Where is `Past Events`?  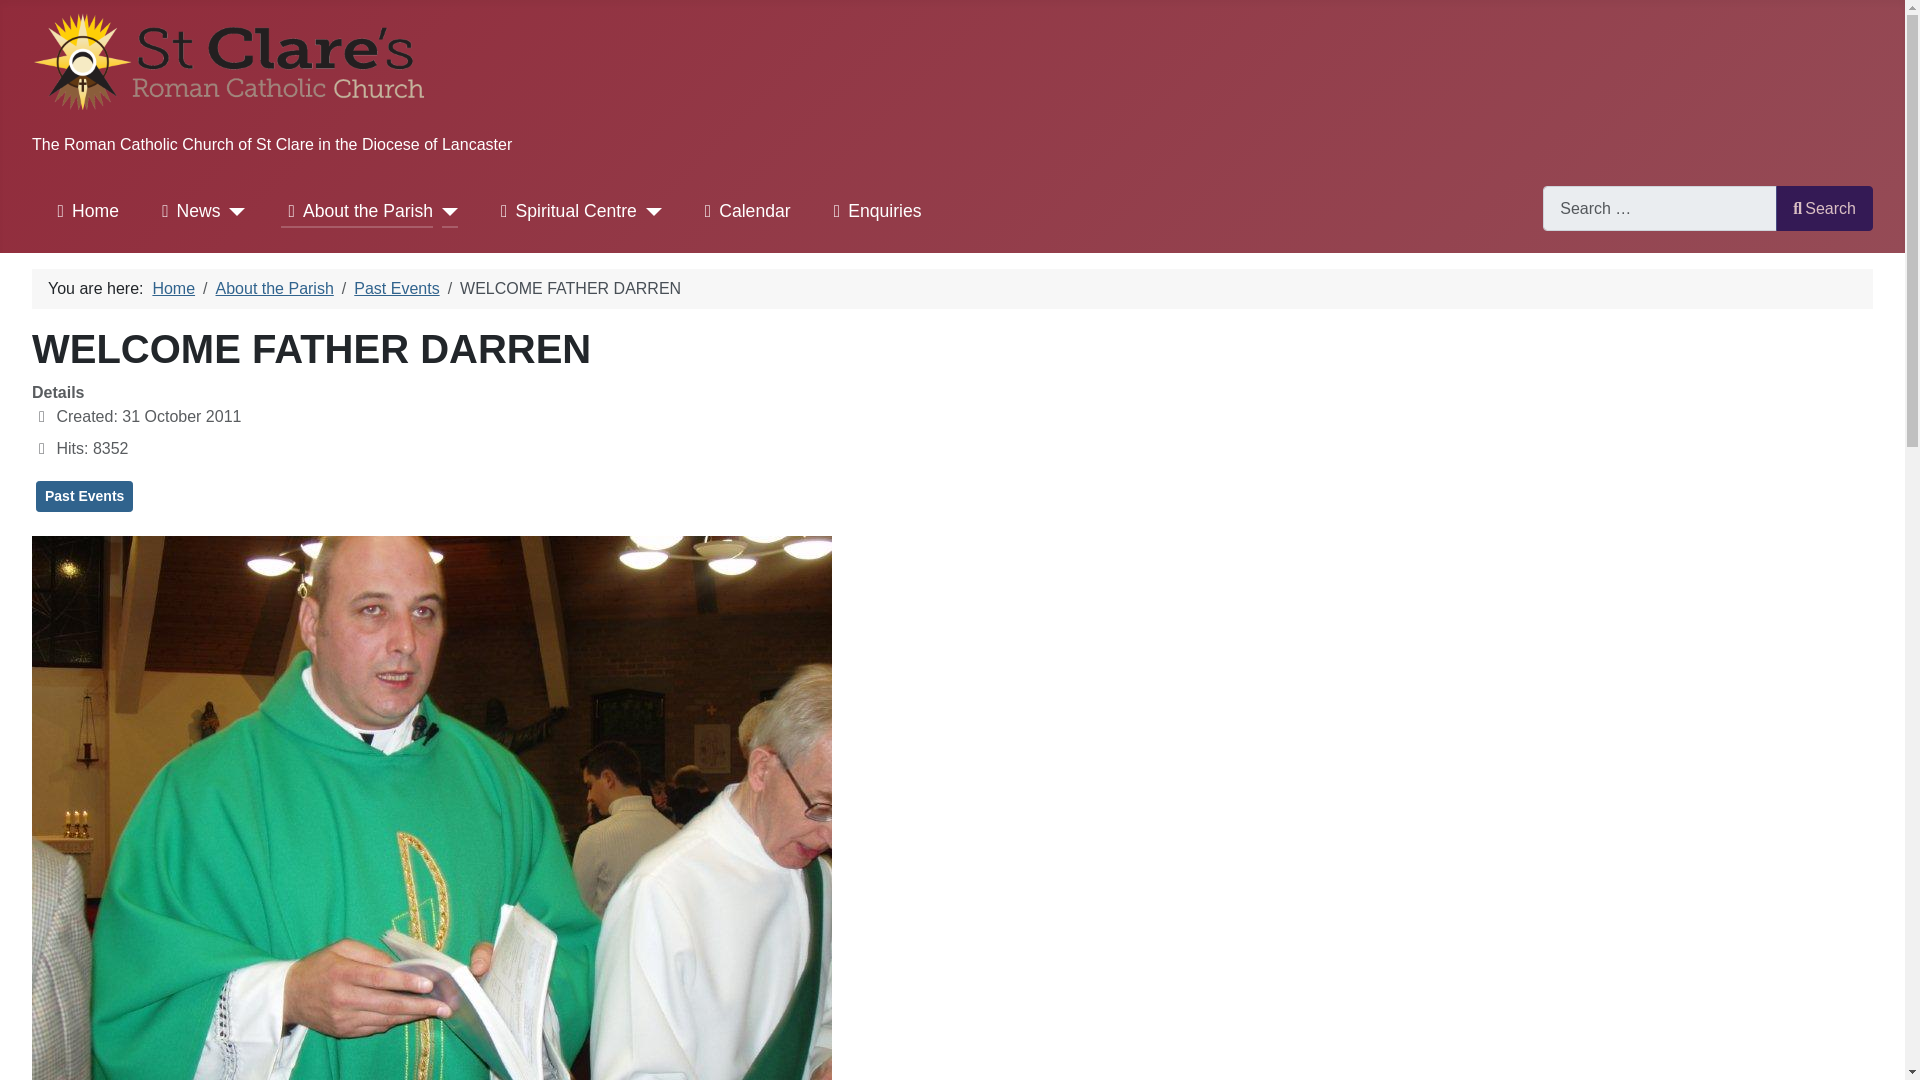 Past Events is located at coordinates (84, 496).